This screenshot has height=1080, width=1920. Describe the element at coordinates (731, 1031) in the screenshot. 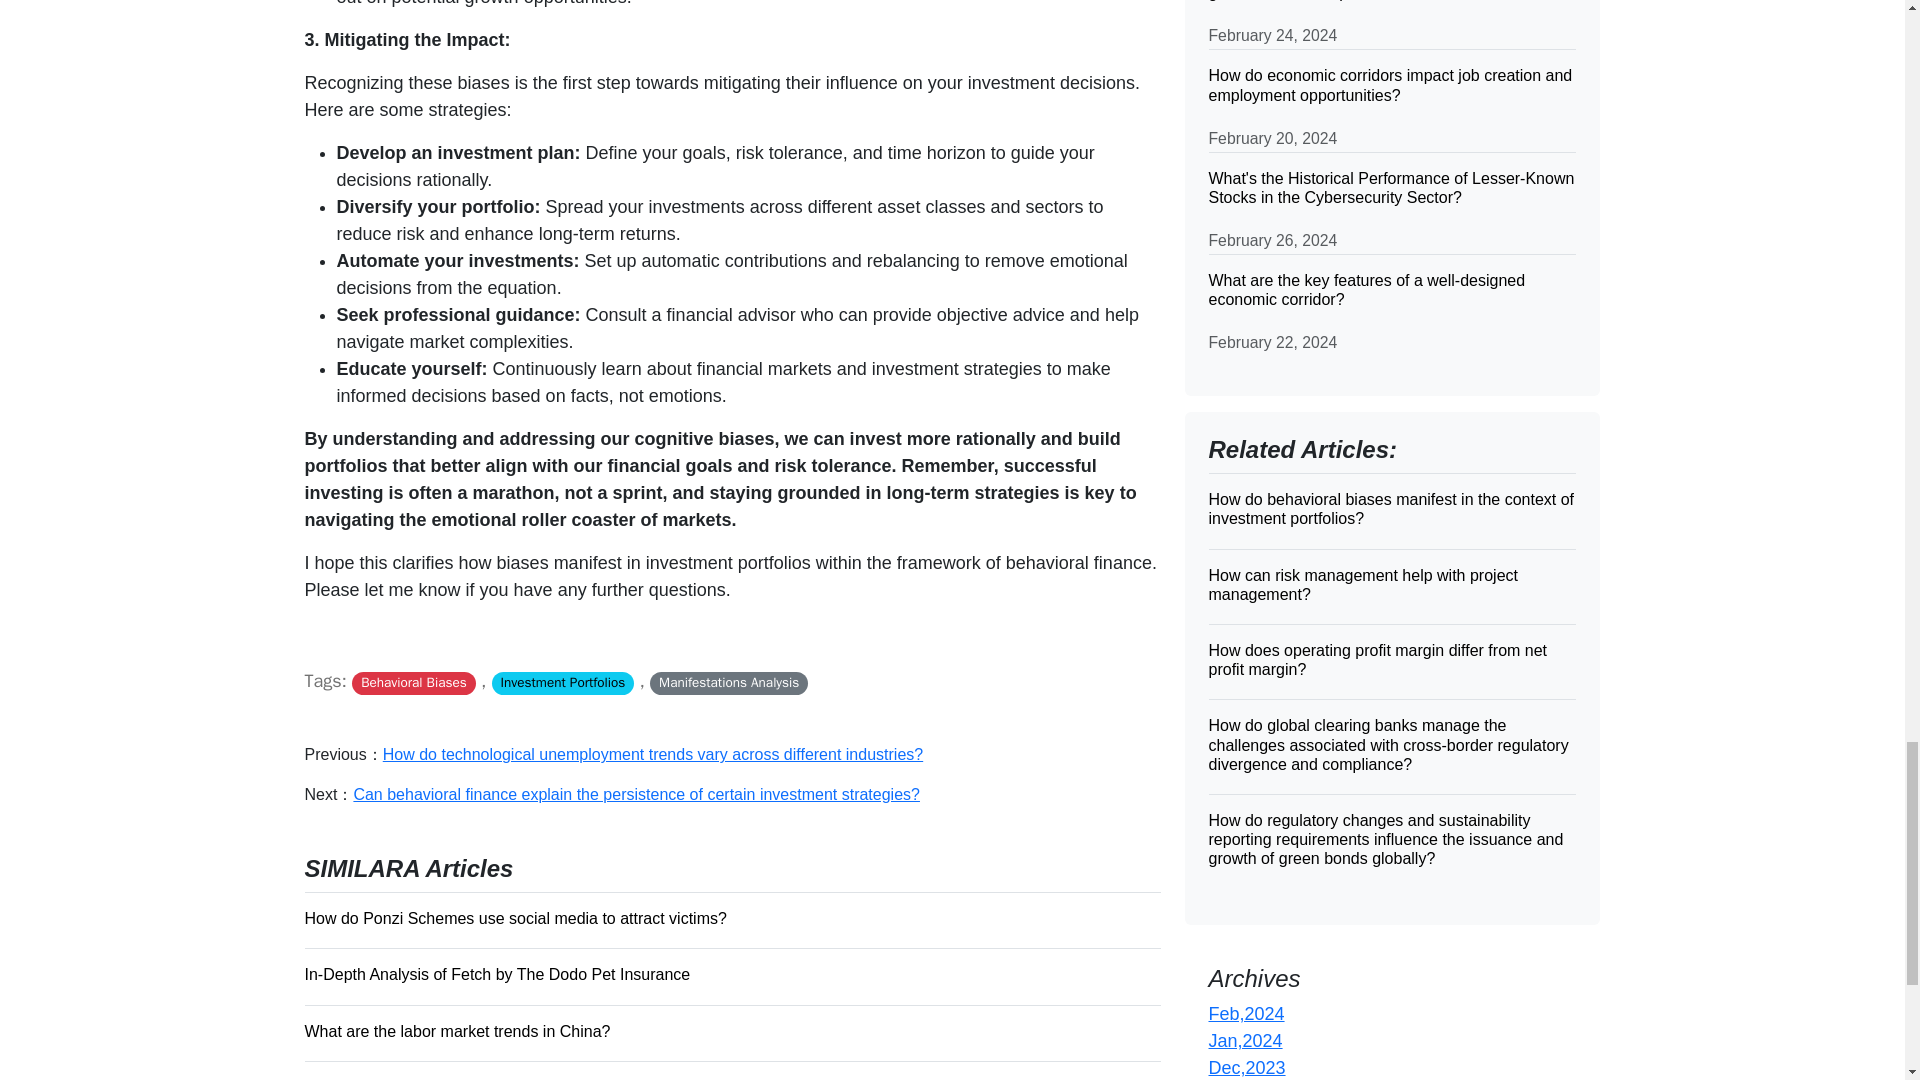

I see `What are the labor market trends in China?` at that location.